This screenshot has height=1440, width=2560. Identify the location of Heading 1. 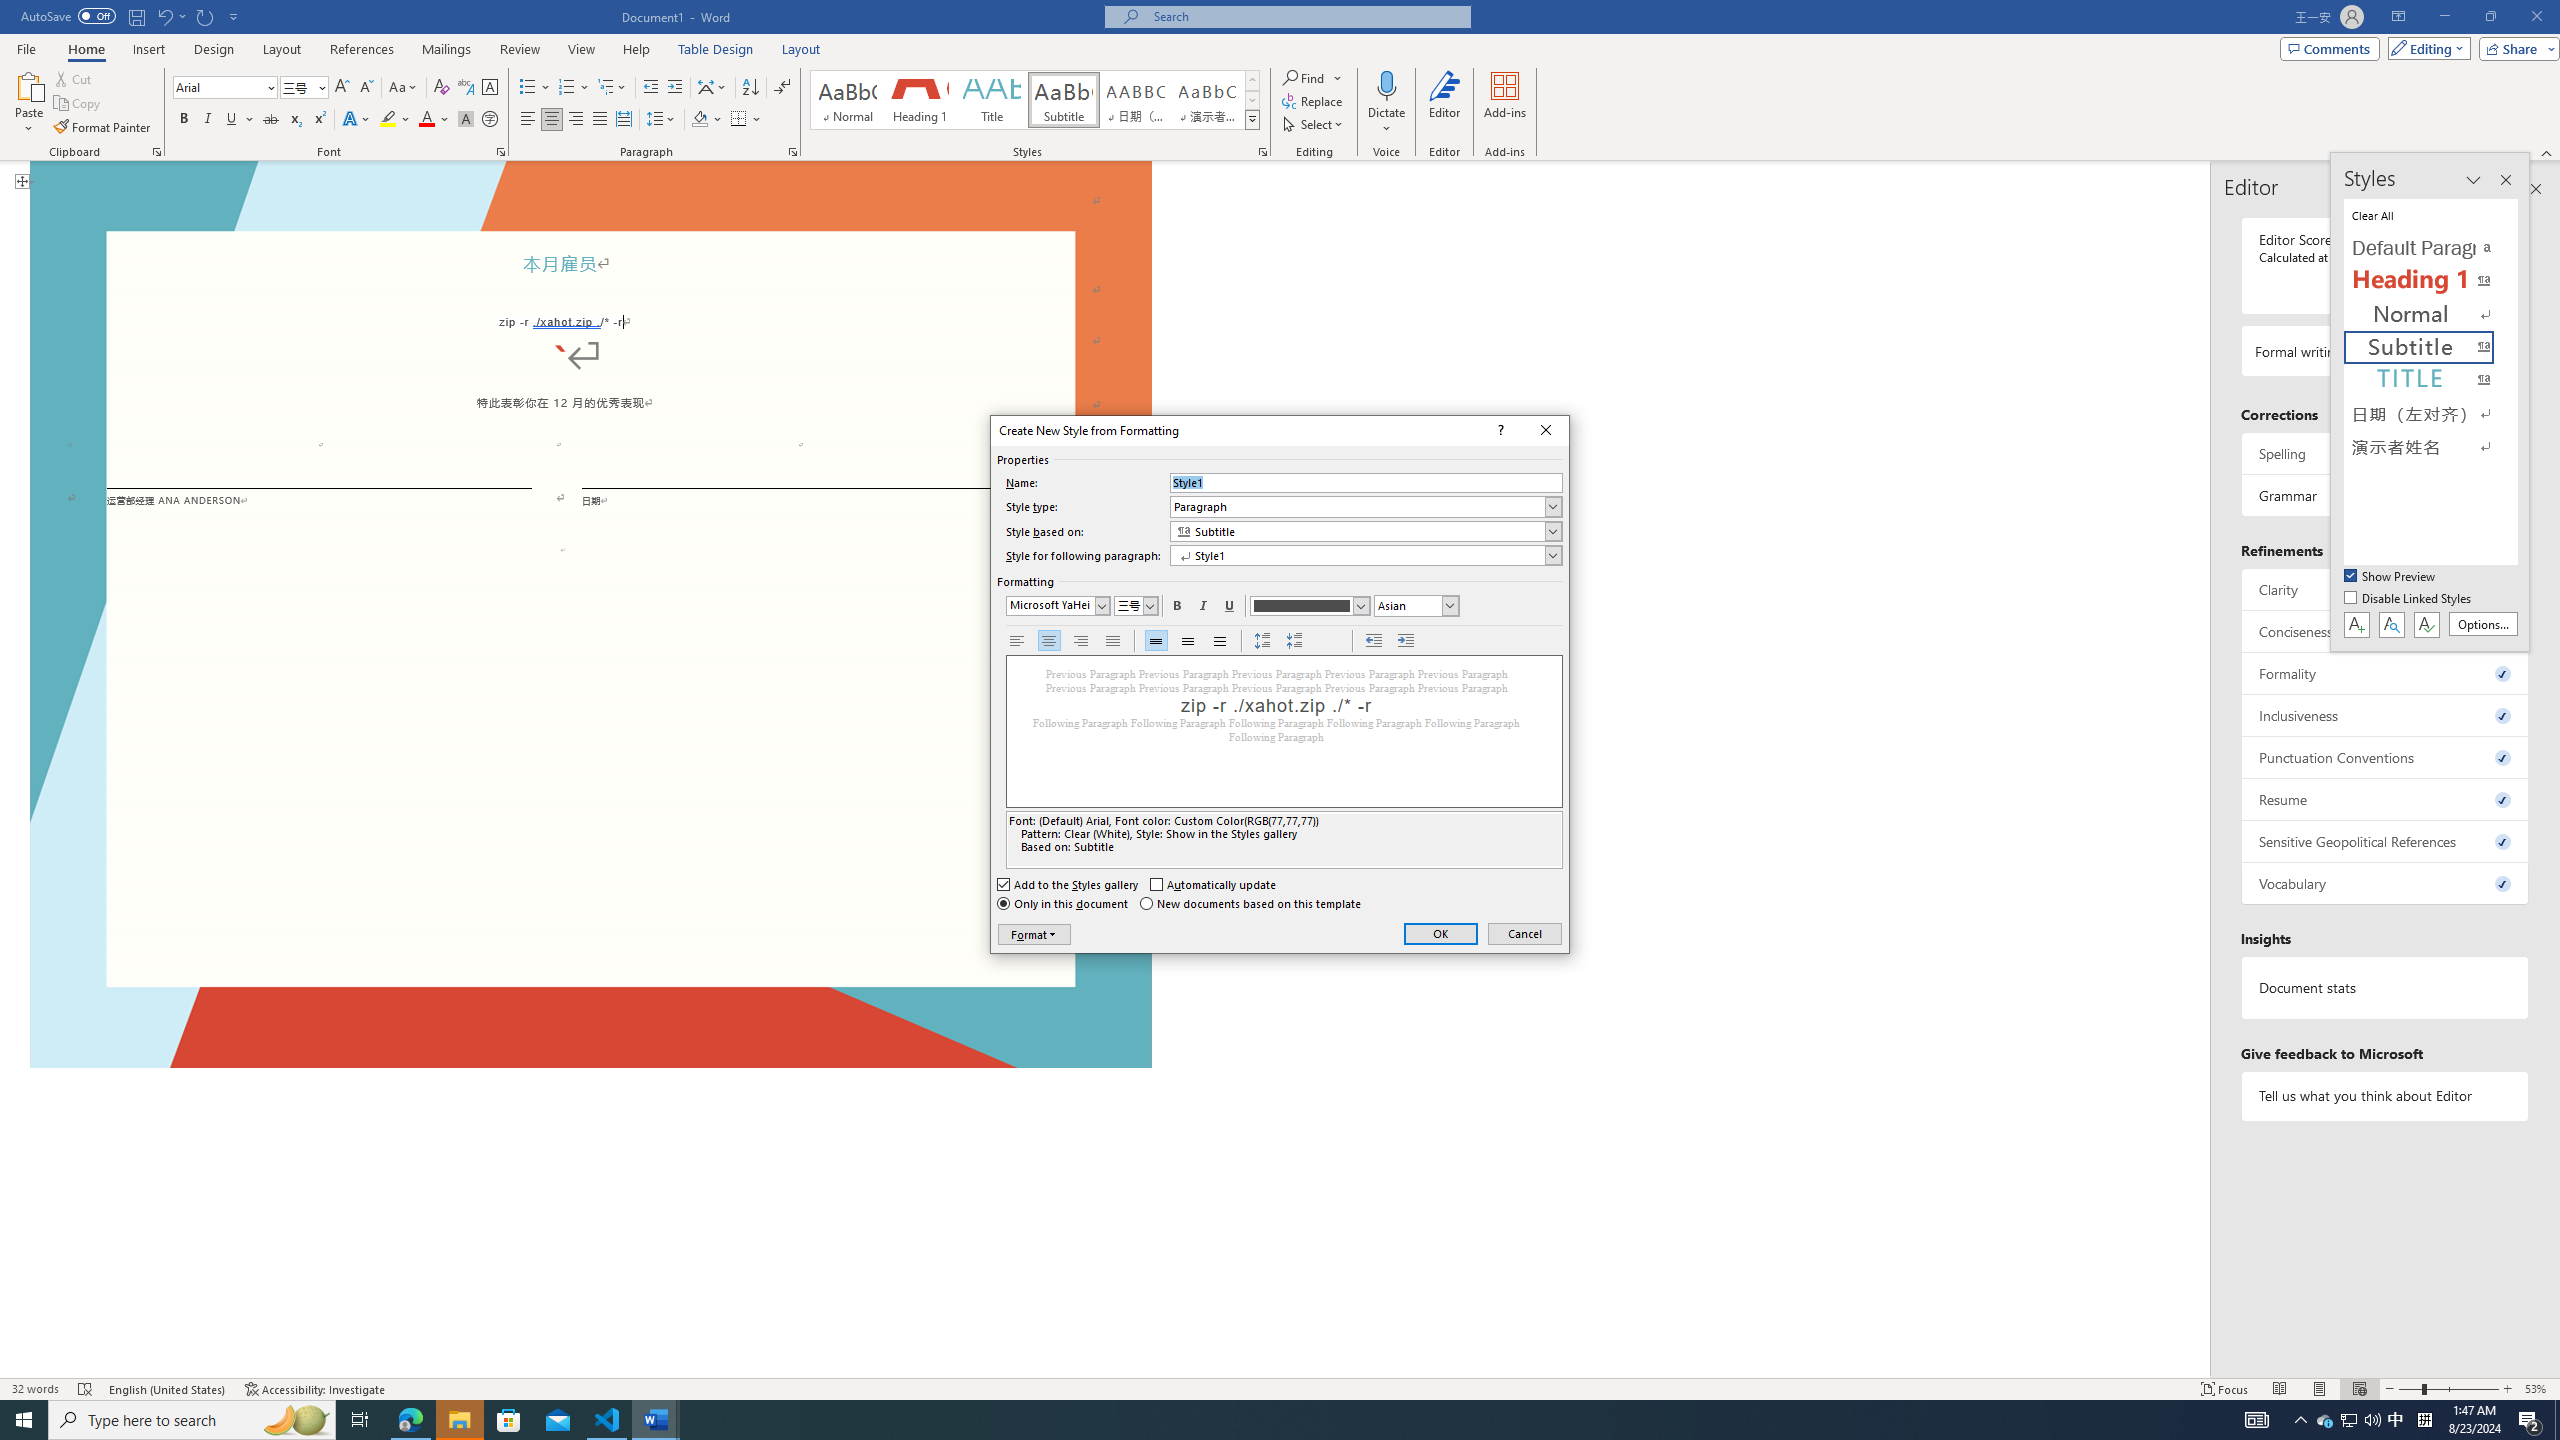
(918, 100).